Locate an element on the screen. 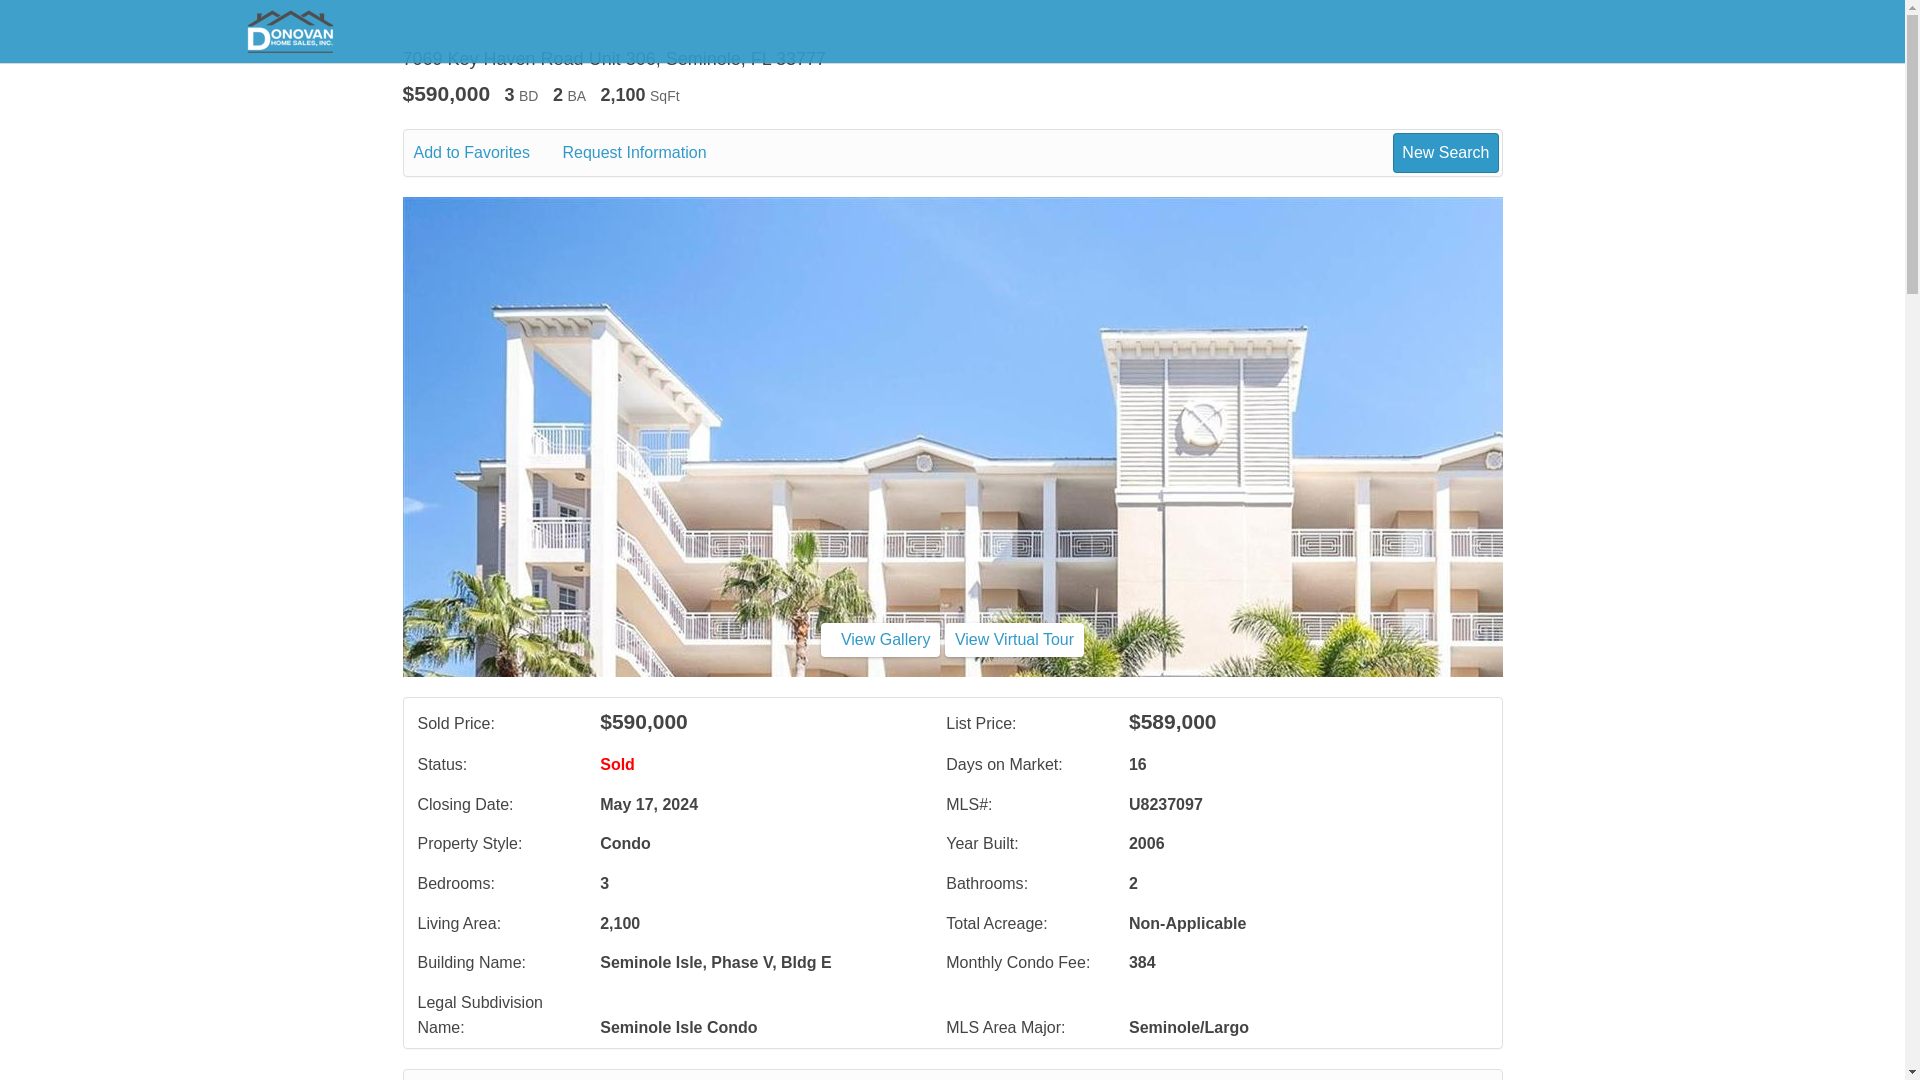 This screenshot has height=1080, width=1920. View Gallery is located at coordinates (880, 639).